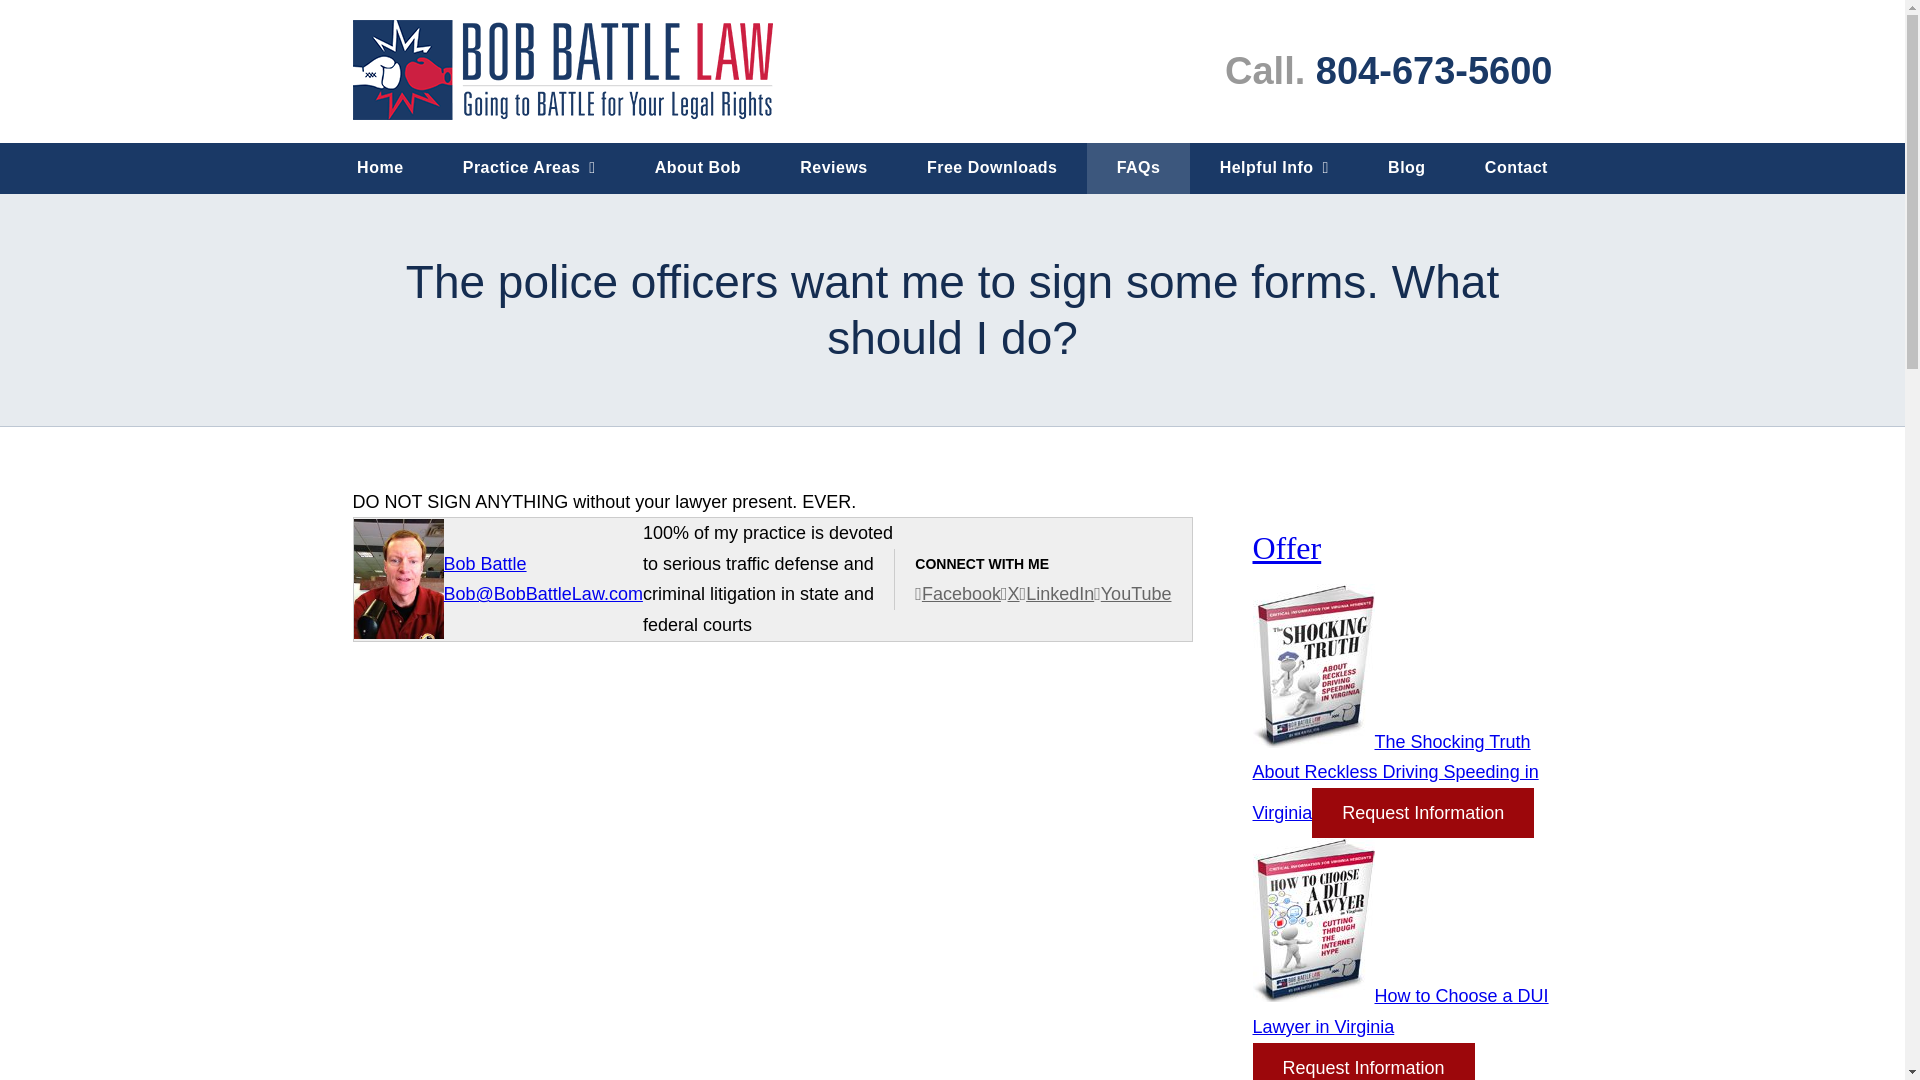 Image resolution: width=1920 pixels, height=1080 pixels. What do you see at coordinates (1056, 594) in the screenshot?
I see `LinkedIn` at bounding box center [1056, 594].